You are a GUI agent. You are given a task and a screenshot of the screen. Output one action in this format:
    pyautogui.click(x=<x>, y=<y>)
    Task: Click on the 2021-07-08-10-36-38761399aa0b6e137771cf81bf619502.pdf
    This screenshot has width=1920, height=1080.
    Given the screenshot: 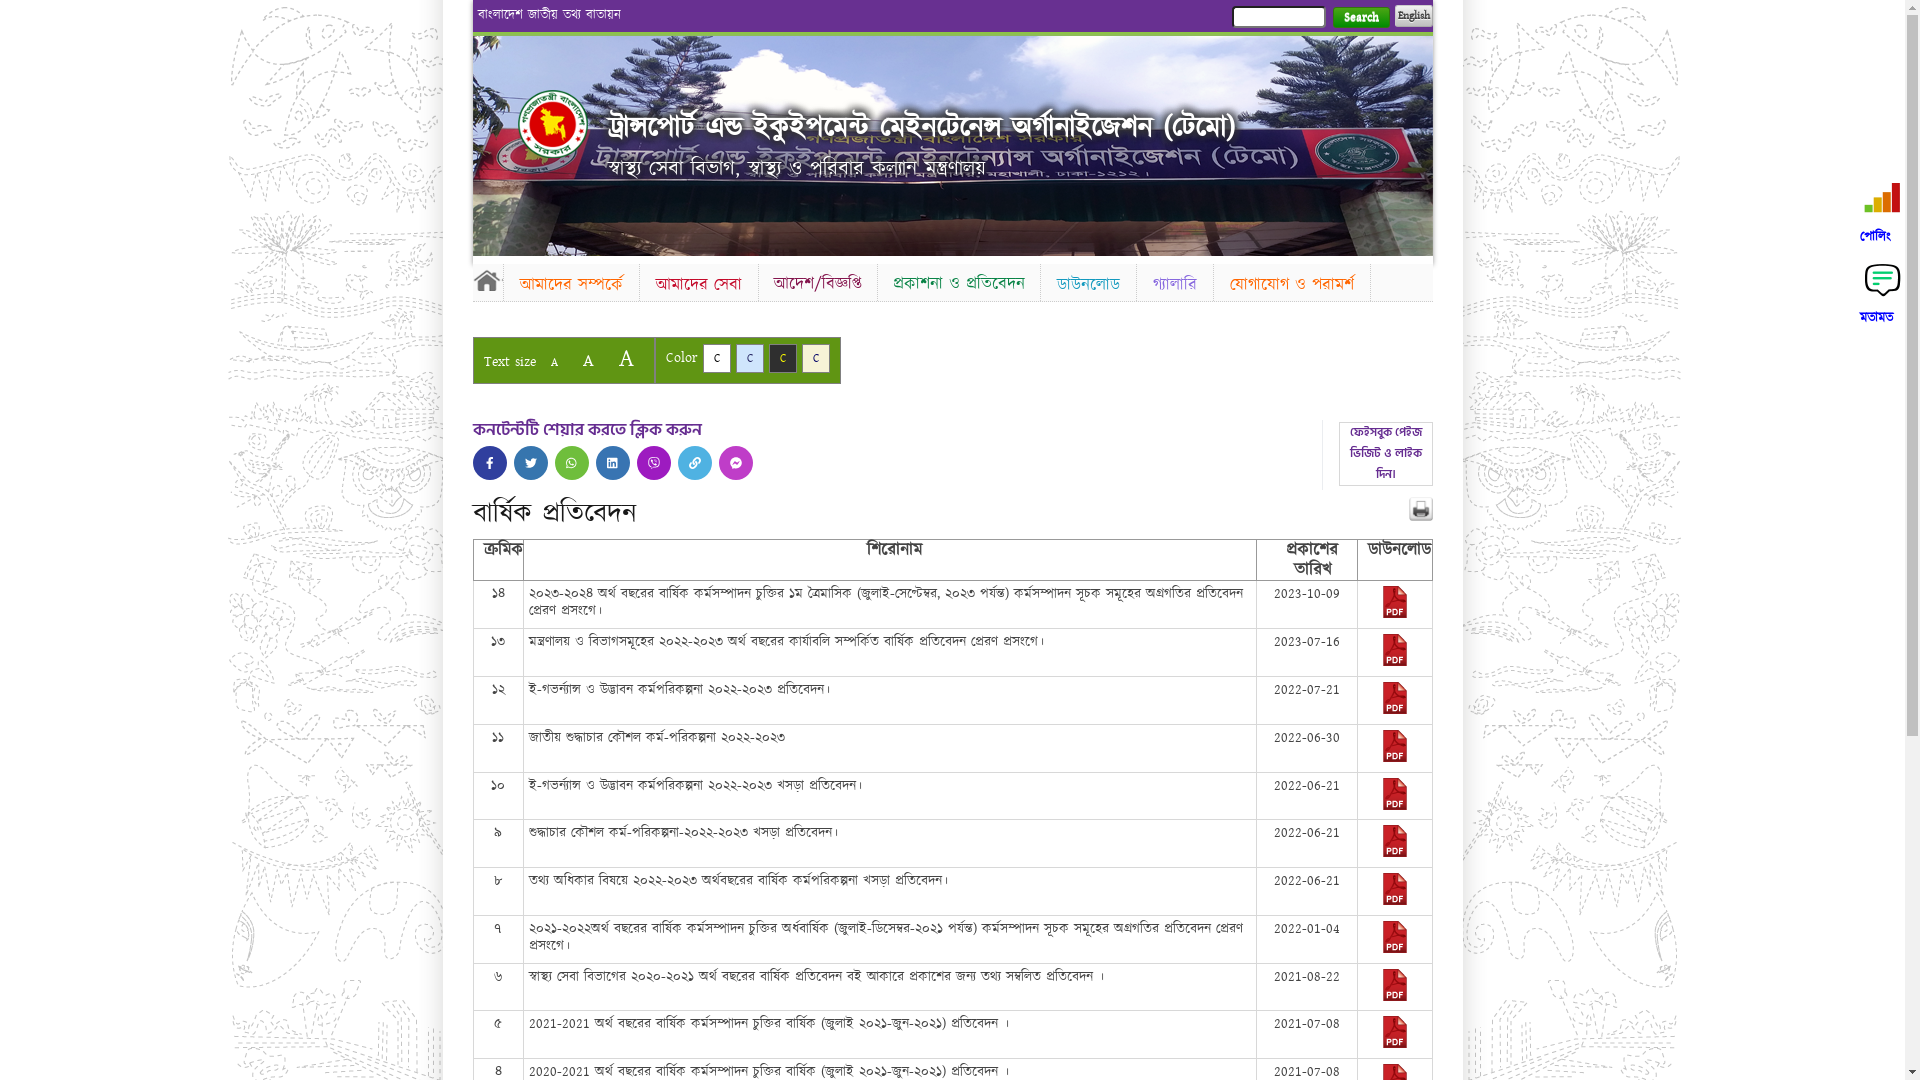 What is the action you would take?
    pyautogui.click(x=1395, y=1044)
    